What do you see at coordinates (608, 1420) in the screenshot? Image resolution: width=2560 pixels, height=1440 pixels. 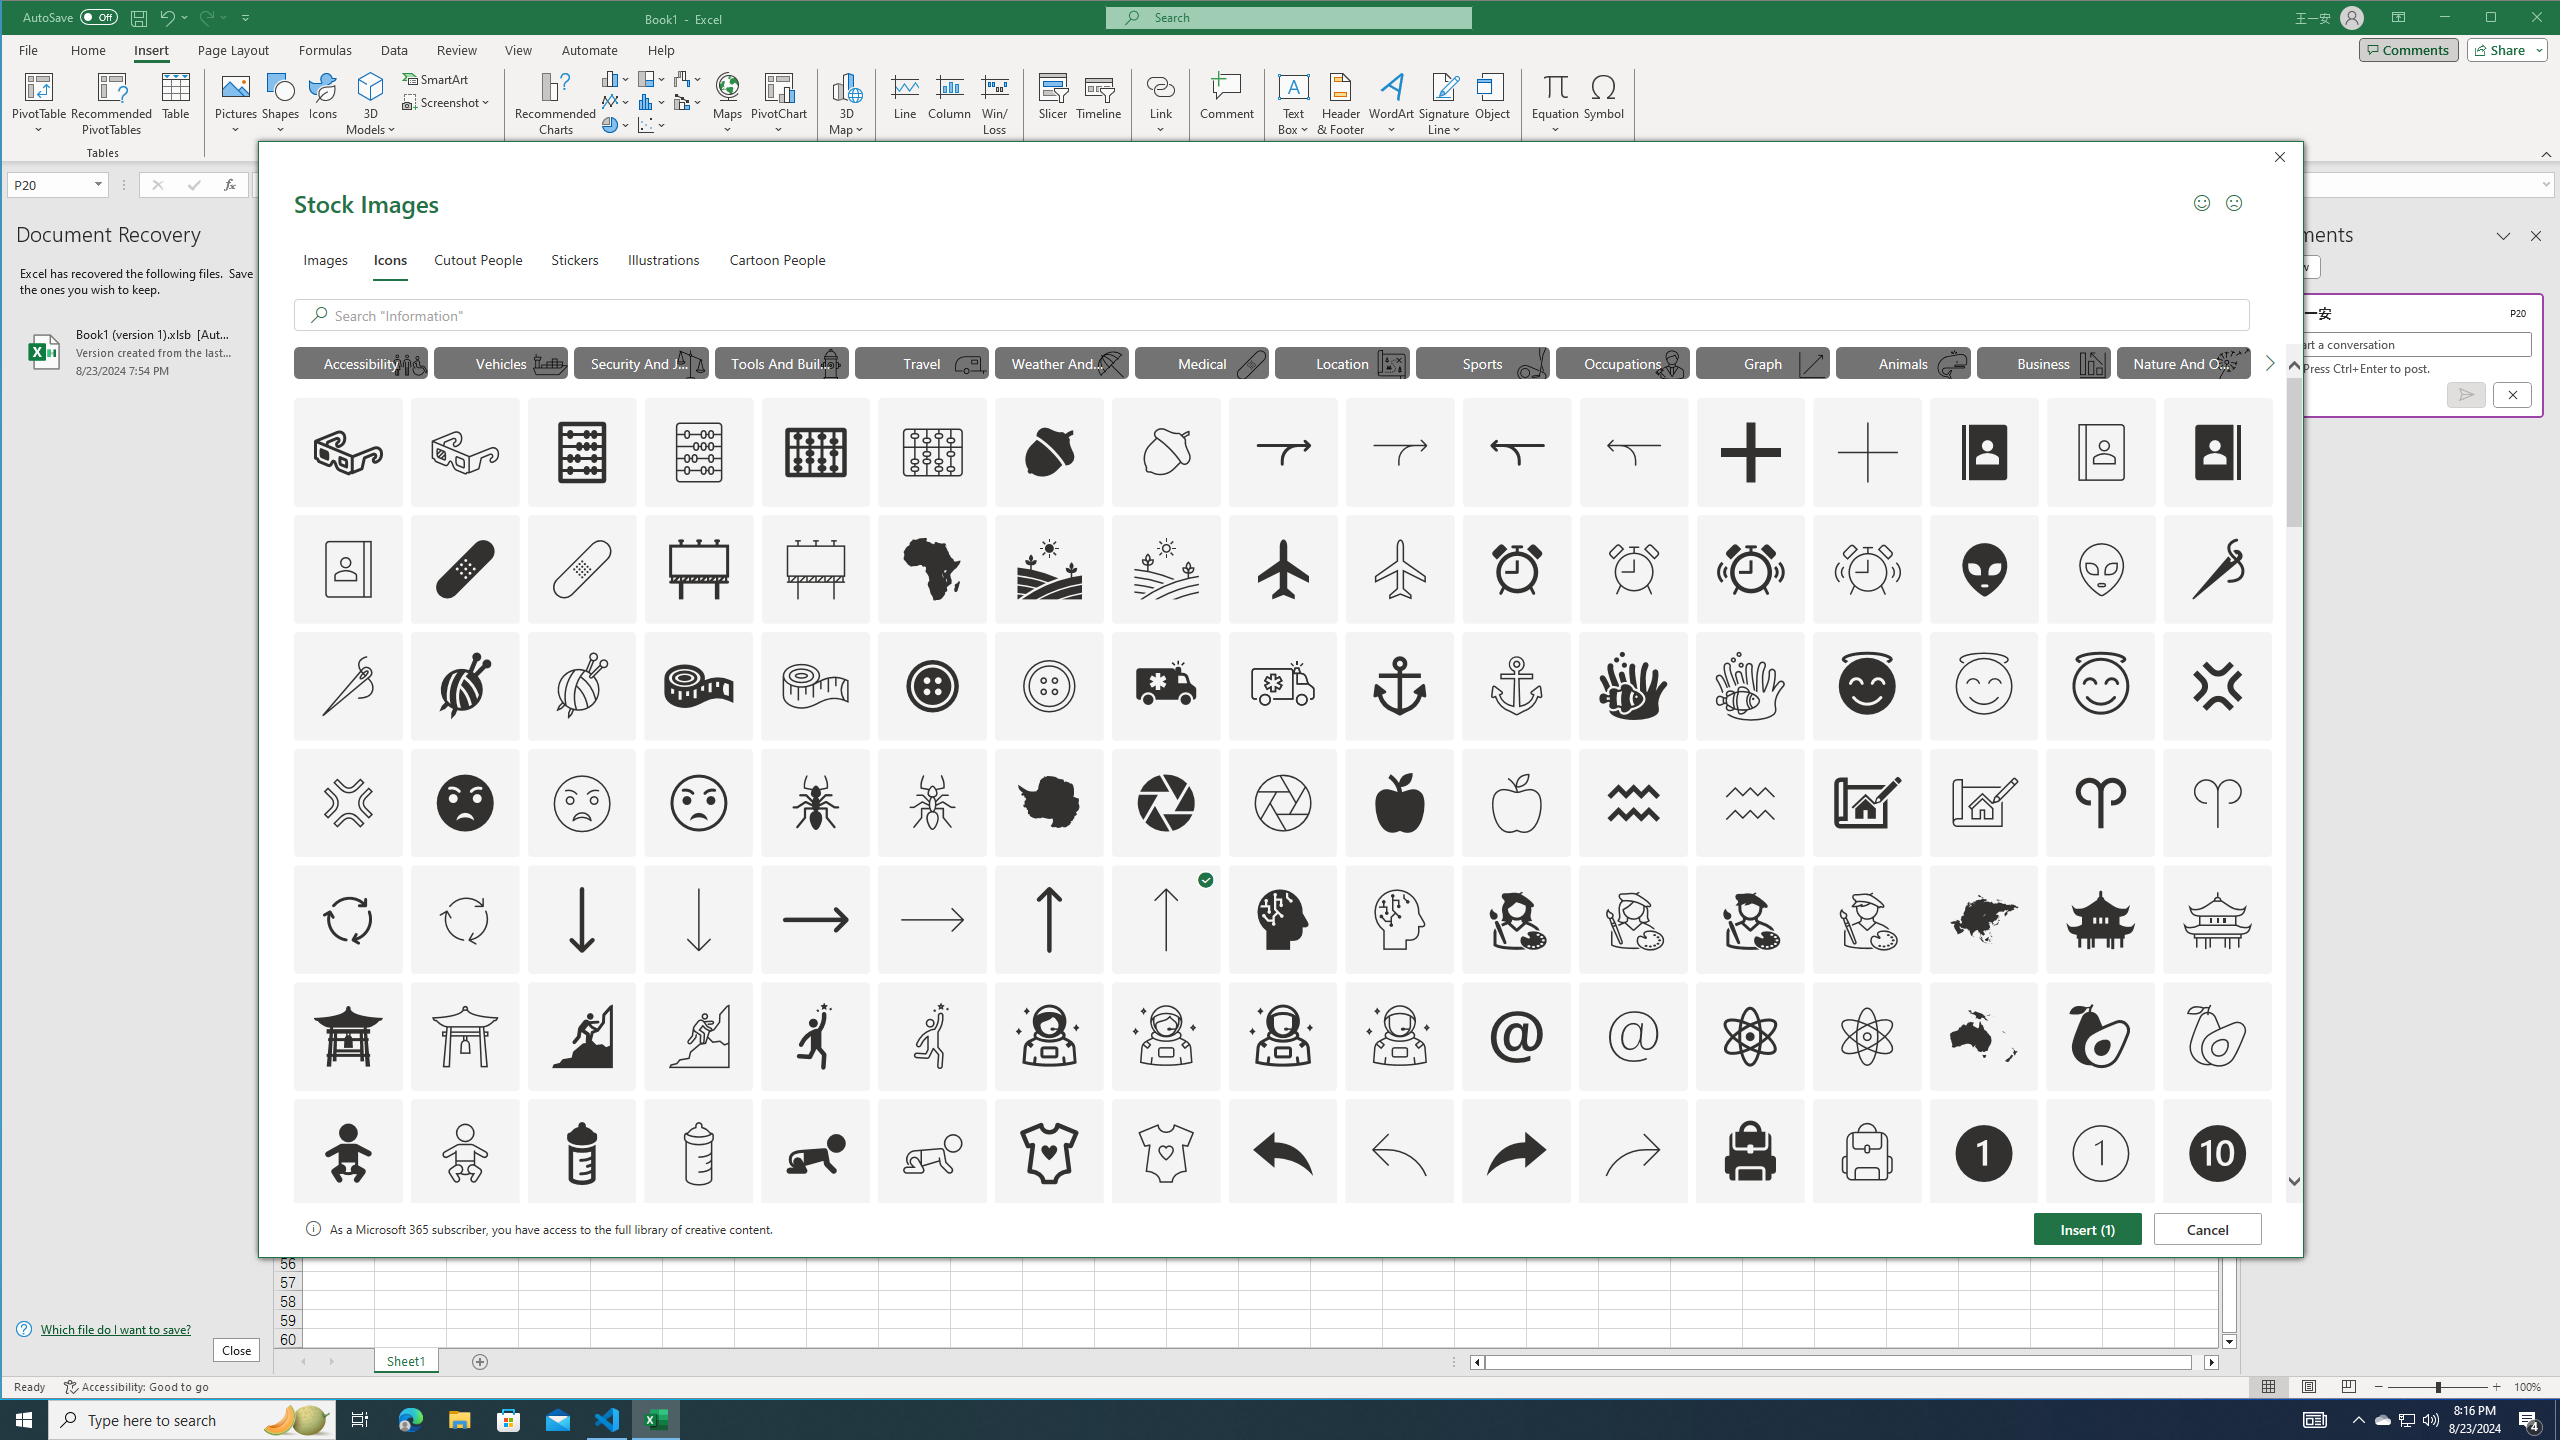 I see `Visual Studio Code - 1 running window` at bounding box center [608, 1420].